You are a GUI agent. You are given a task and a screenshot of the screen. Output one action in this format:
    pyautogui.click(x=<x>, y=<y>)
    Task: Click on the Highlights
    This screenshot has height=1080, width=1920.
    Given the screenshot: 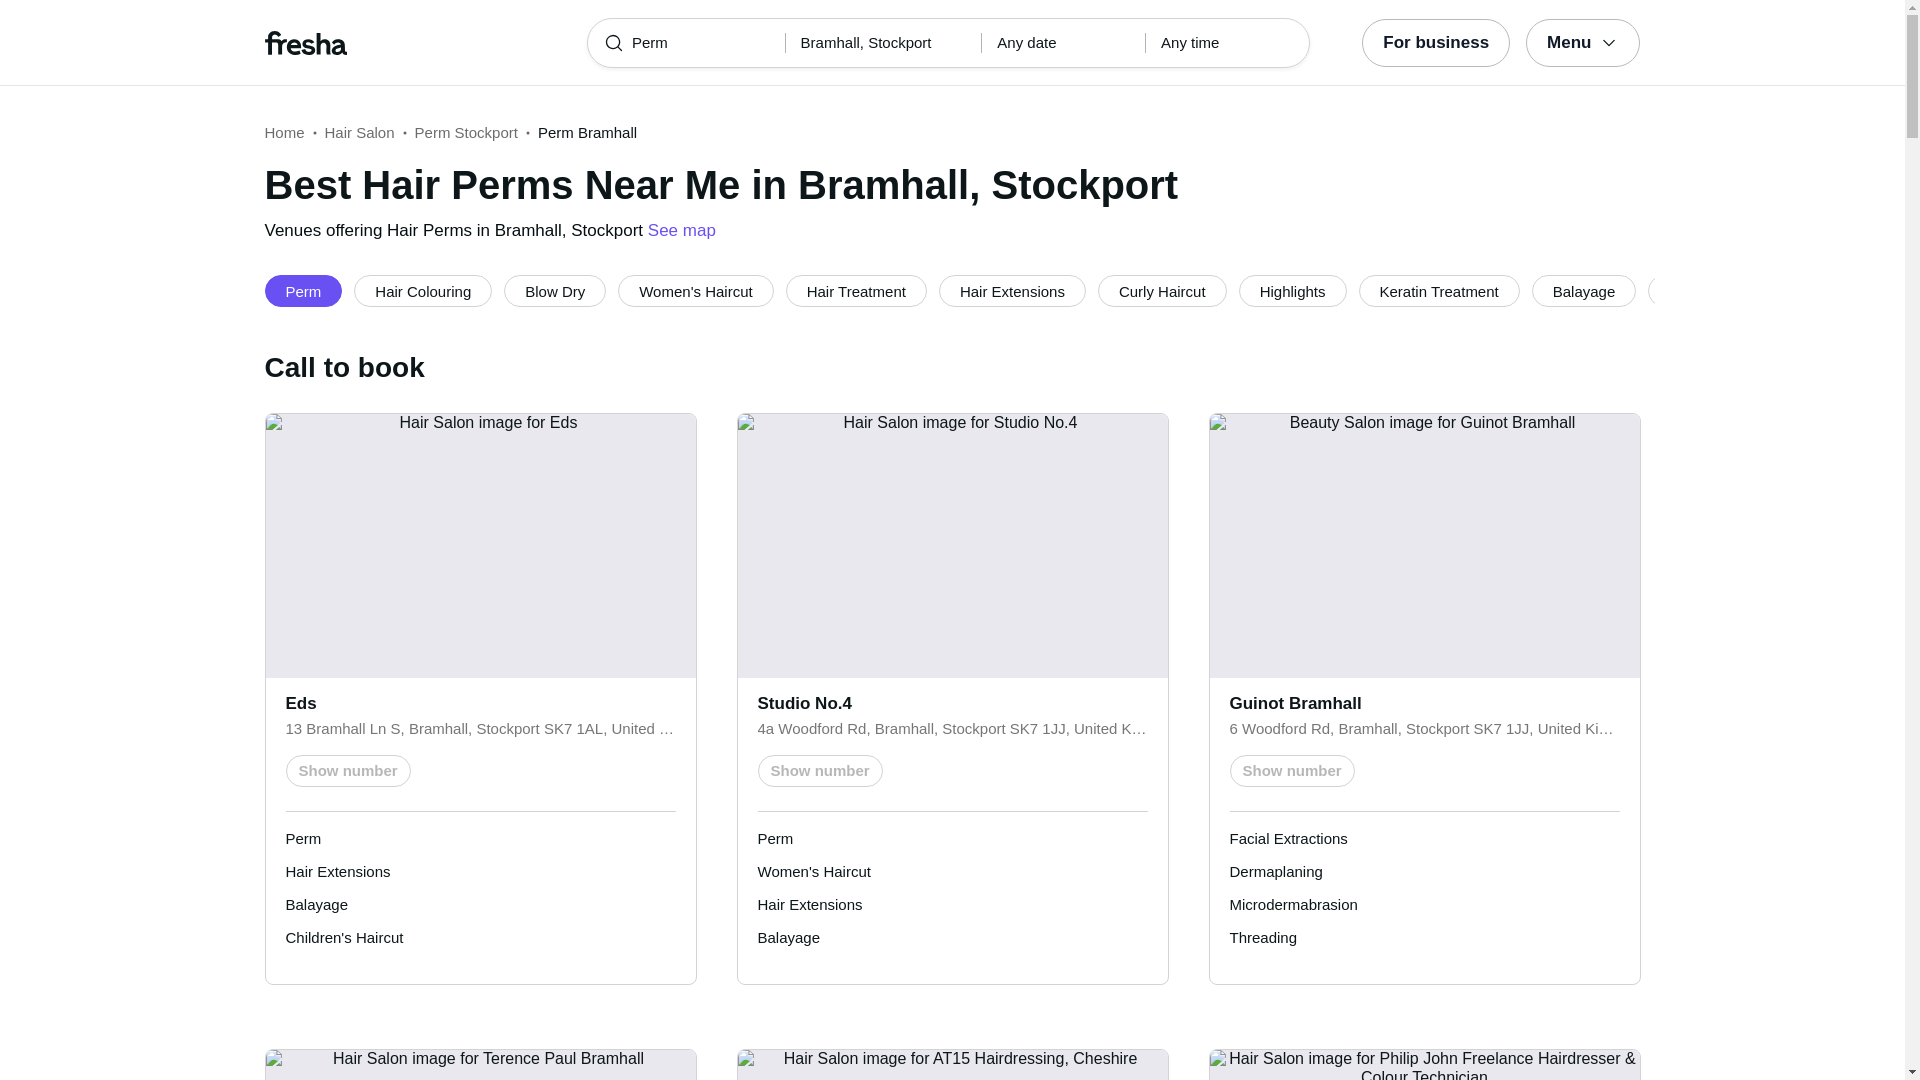 What is the action you would take?
    pyautogui.click(x=1292, y=290)
    